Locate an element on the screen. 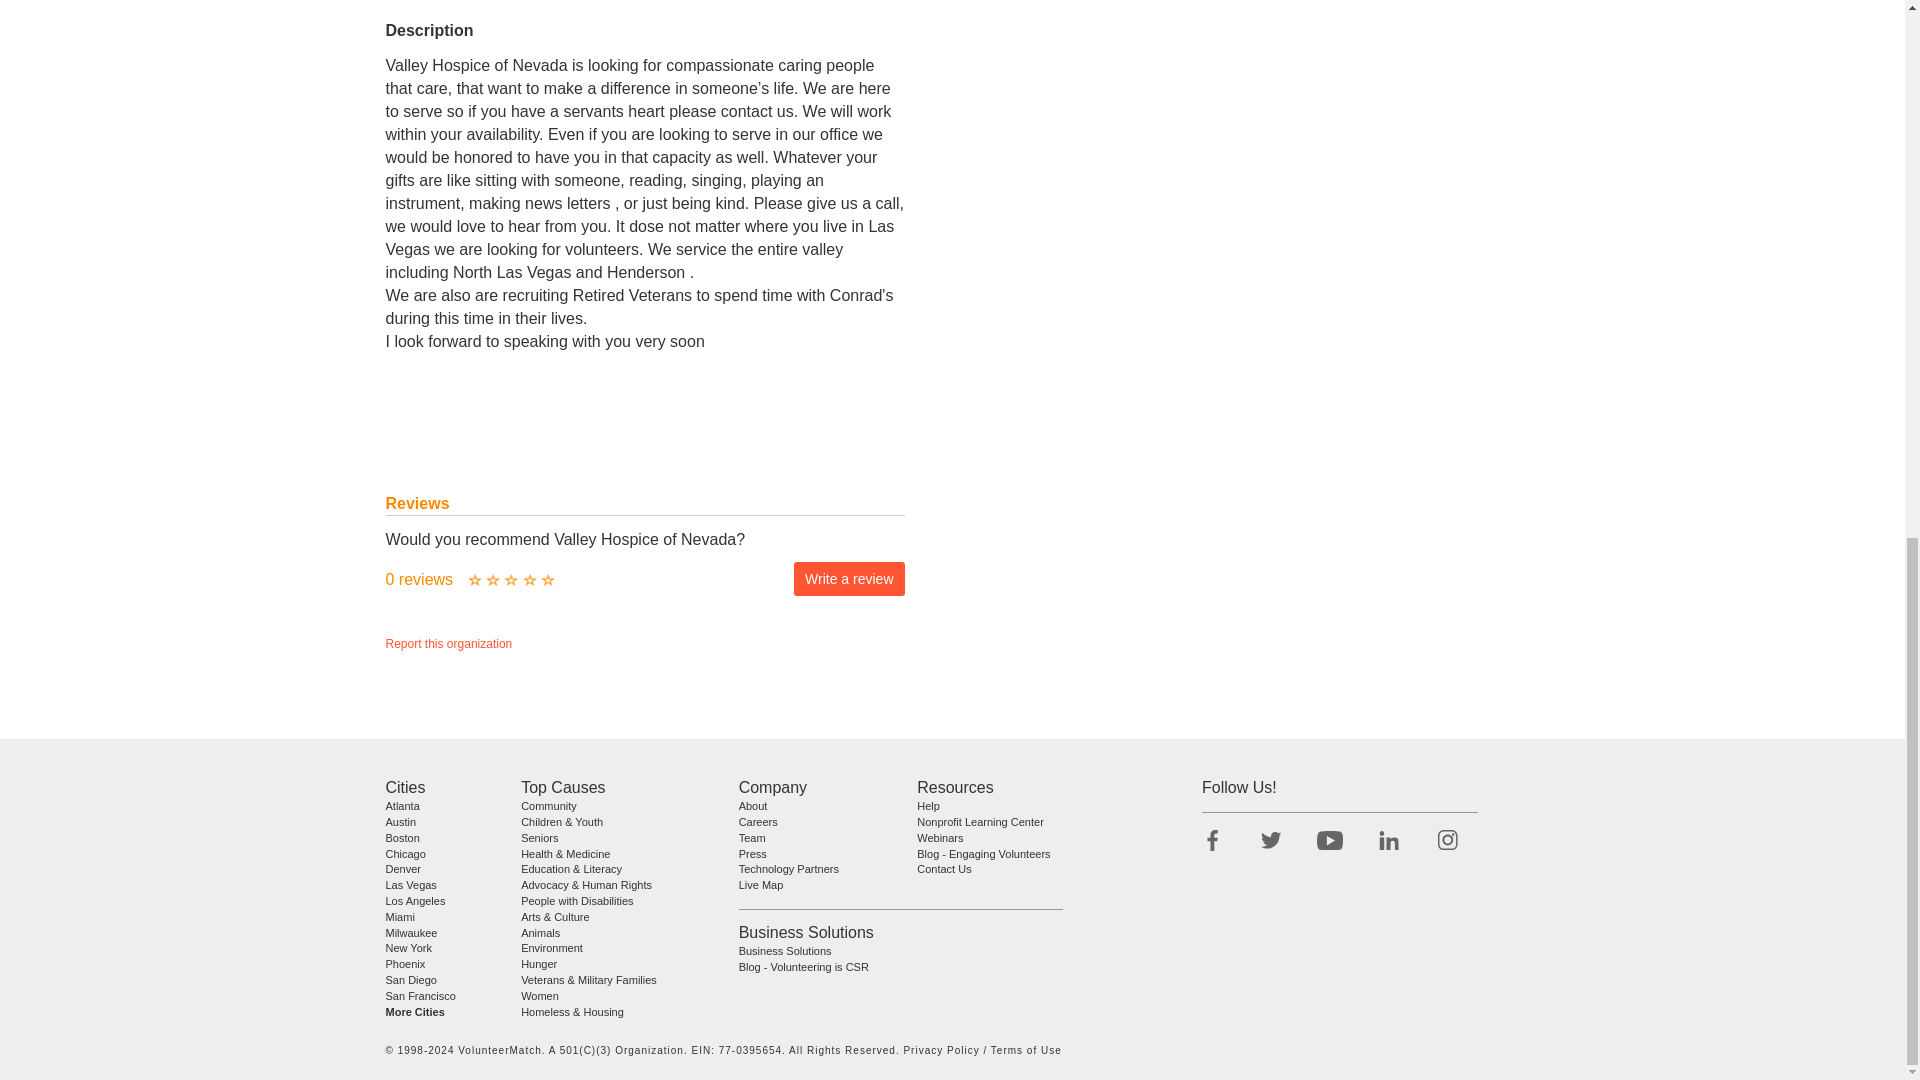 Image resolution: width=1920 pixels, height=1080 pixels. Las Vegas is located at coordinates (411, 885).